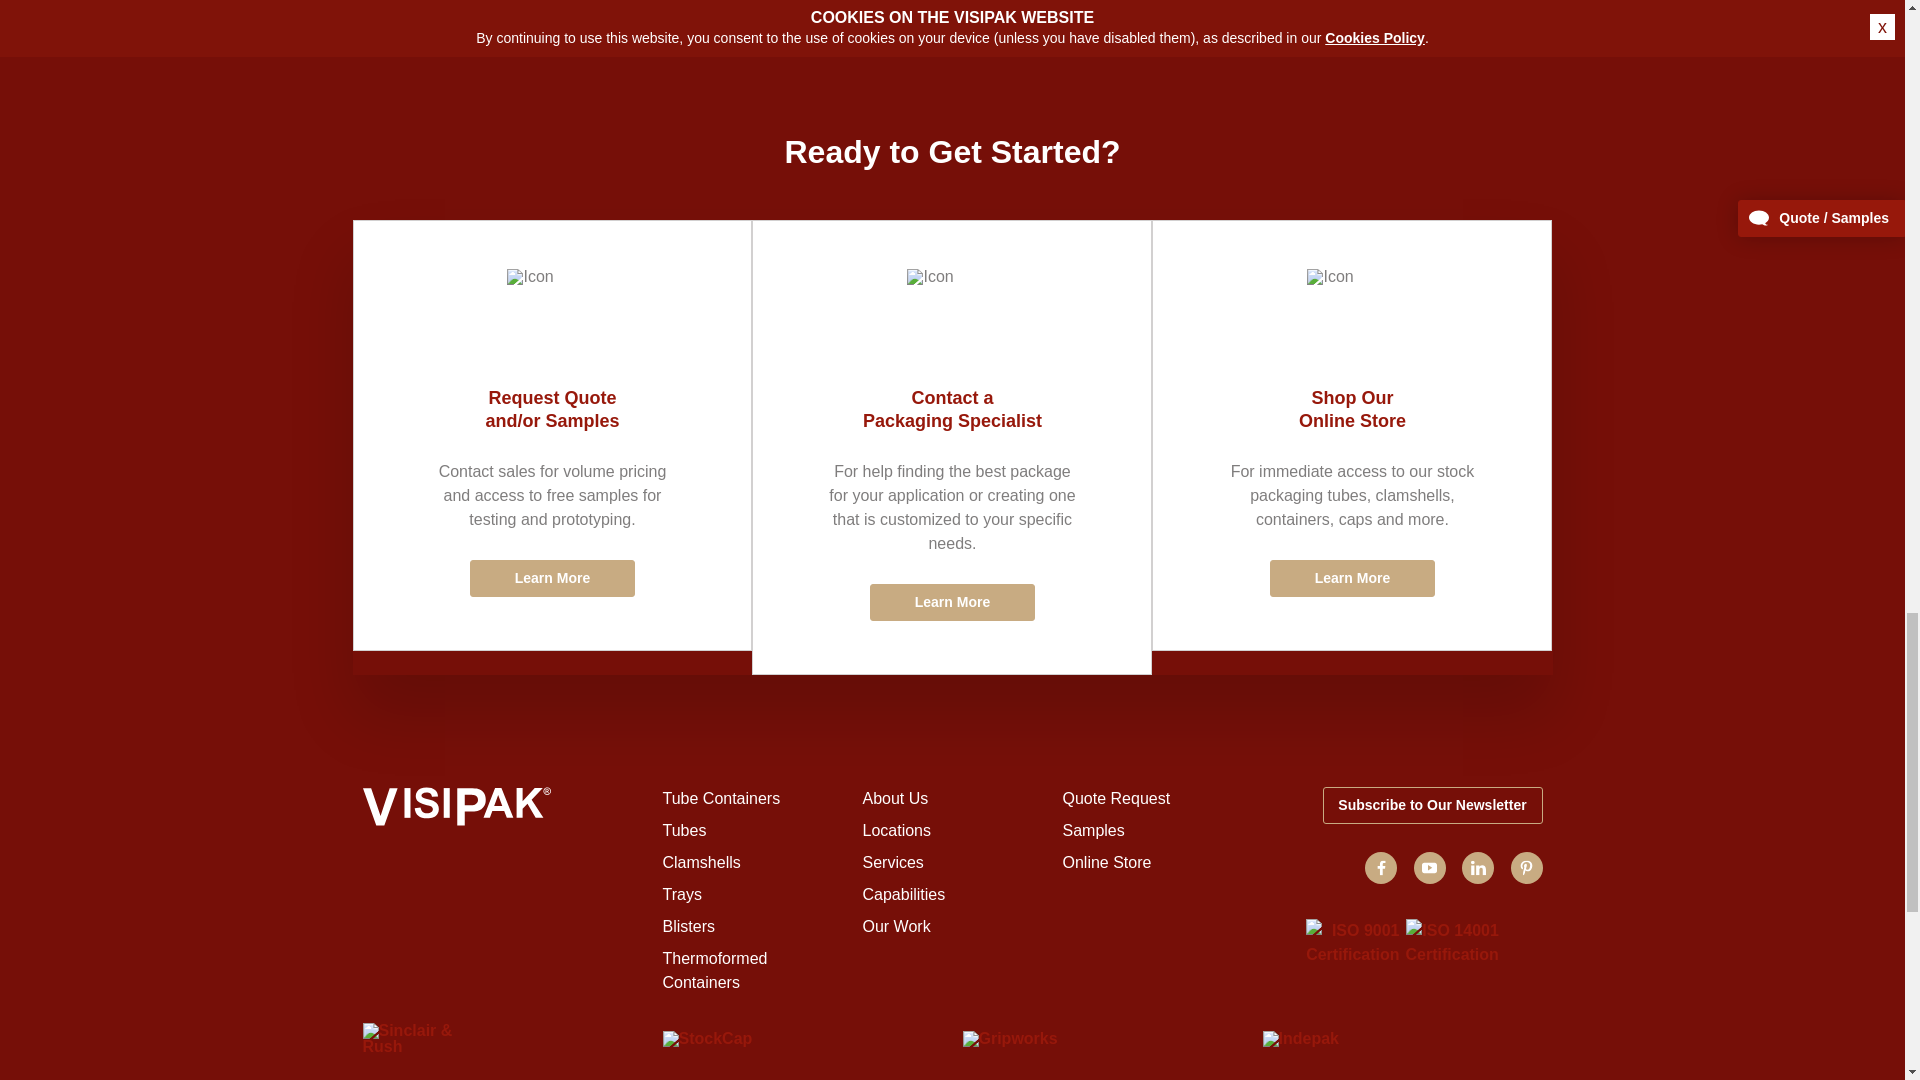 The height and width of the screenshot is (1080, 1920). Describe the element at coordinates (552, 436) in the screenshot. I see `Request a Quote or Sample` at that location.